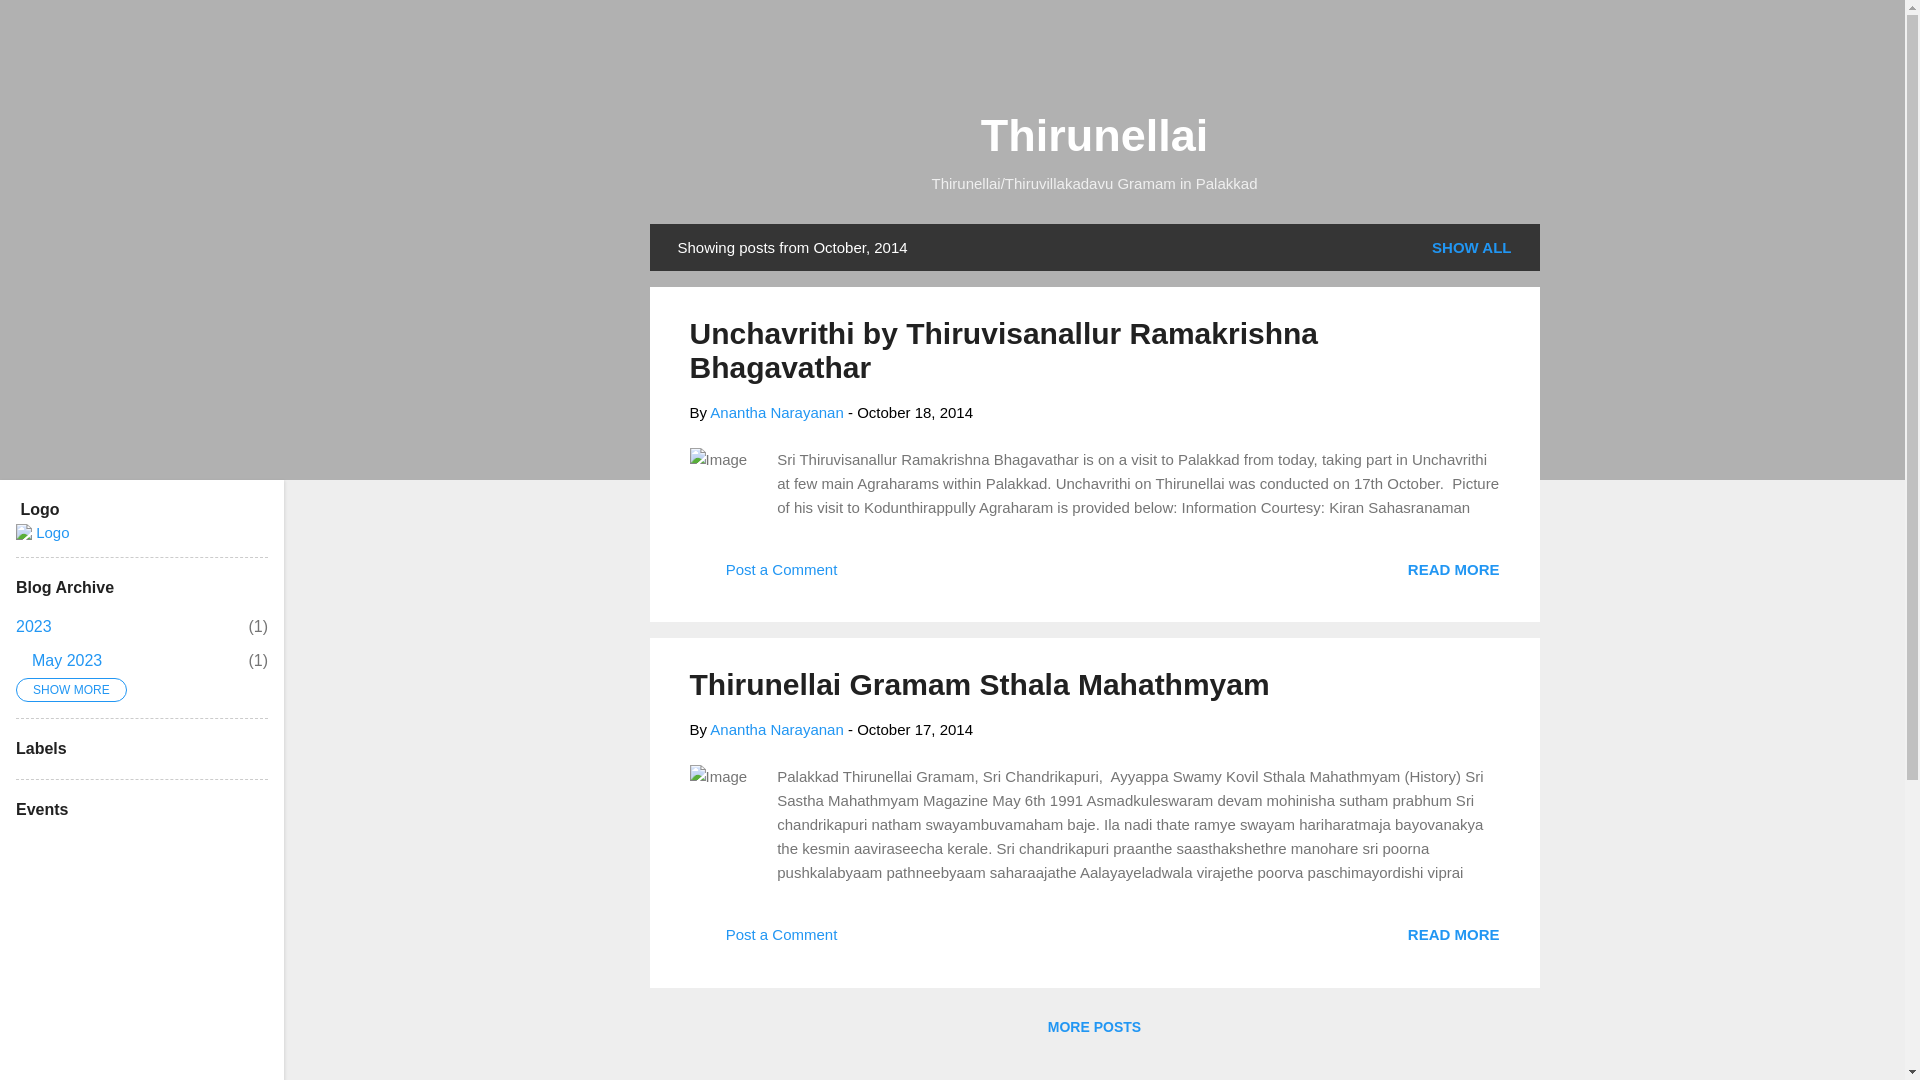 The image size is (1920, 1080). I want to click on SHOW ALL, so click(1471, 247).